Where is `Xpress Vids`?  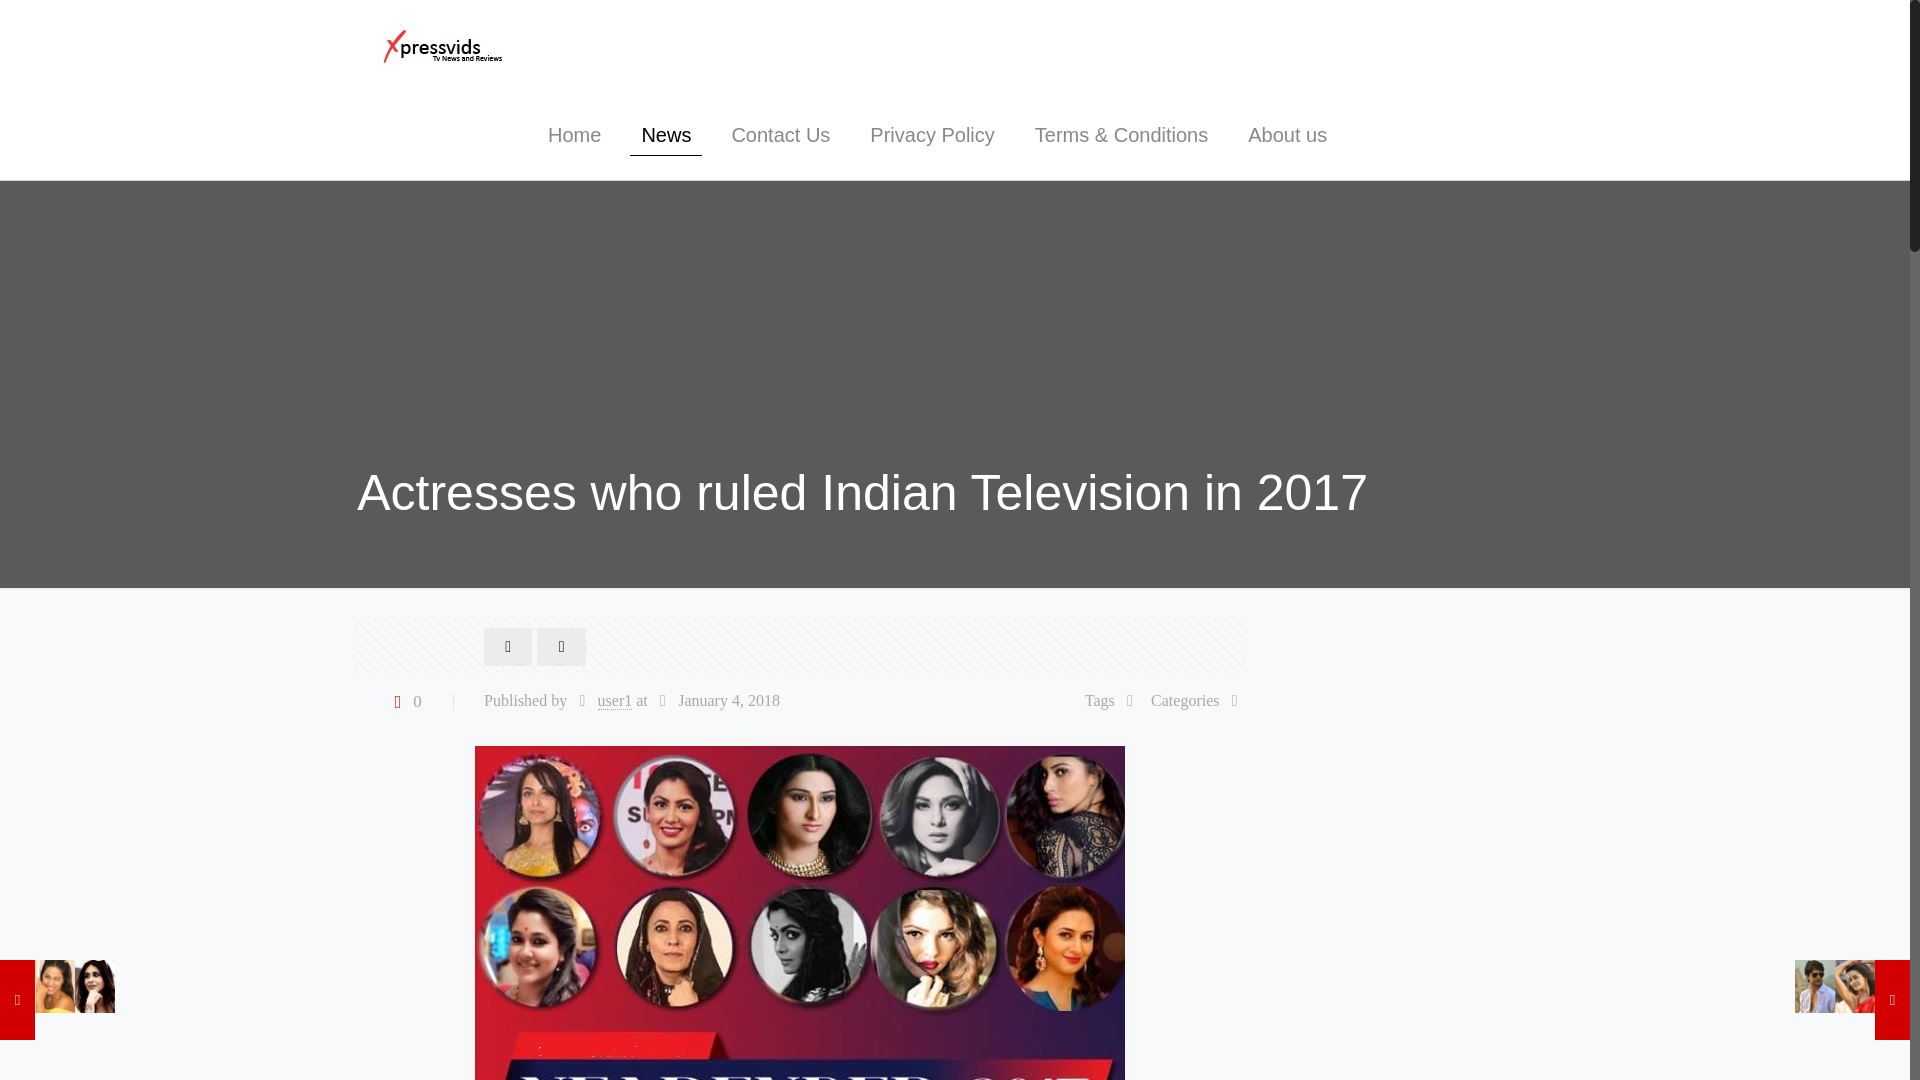
Xpress Vids is located at coordinates (448, 44).